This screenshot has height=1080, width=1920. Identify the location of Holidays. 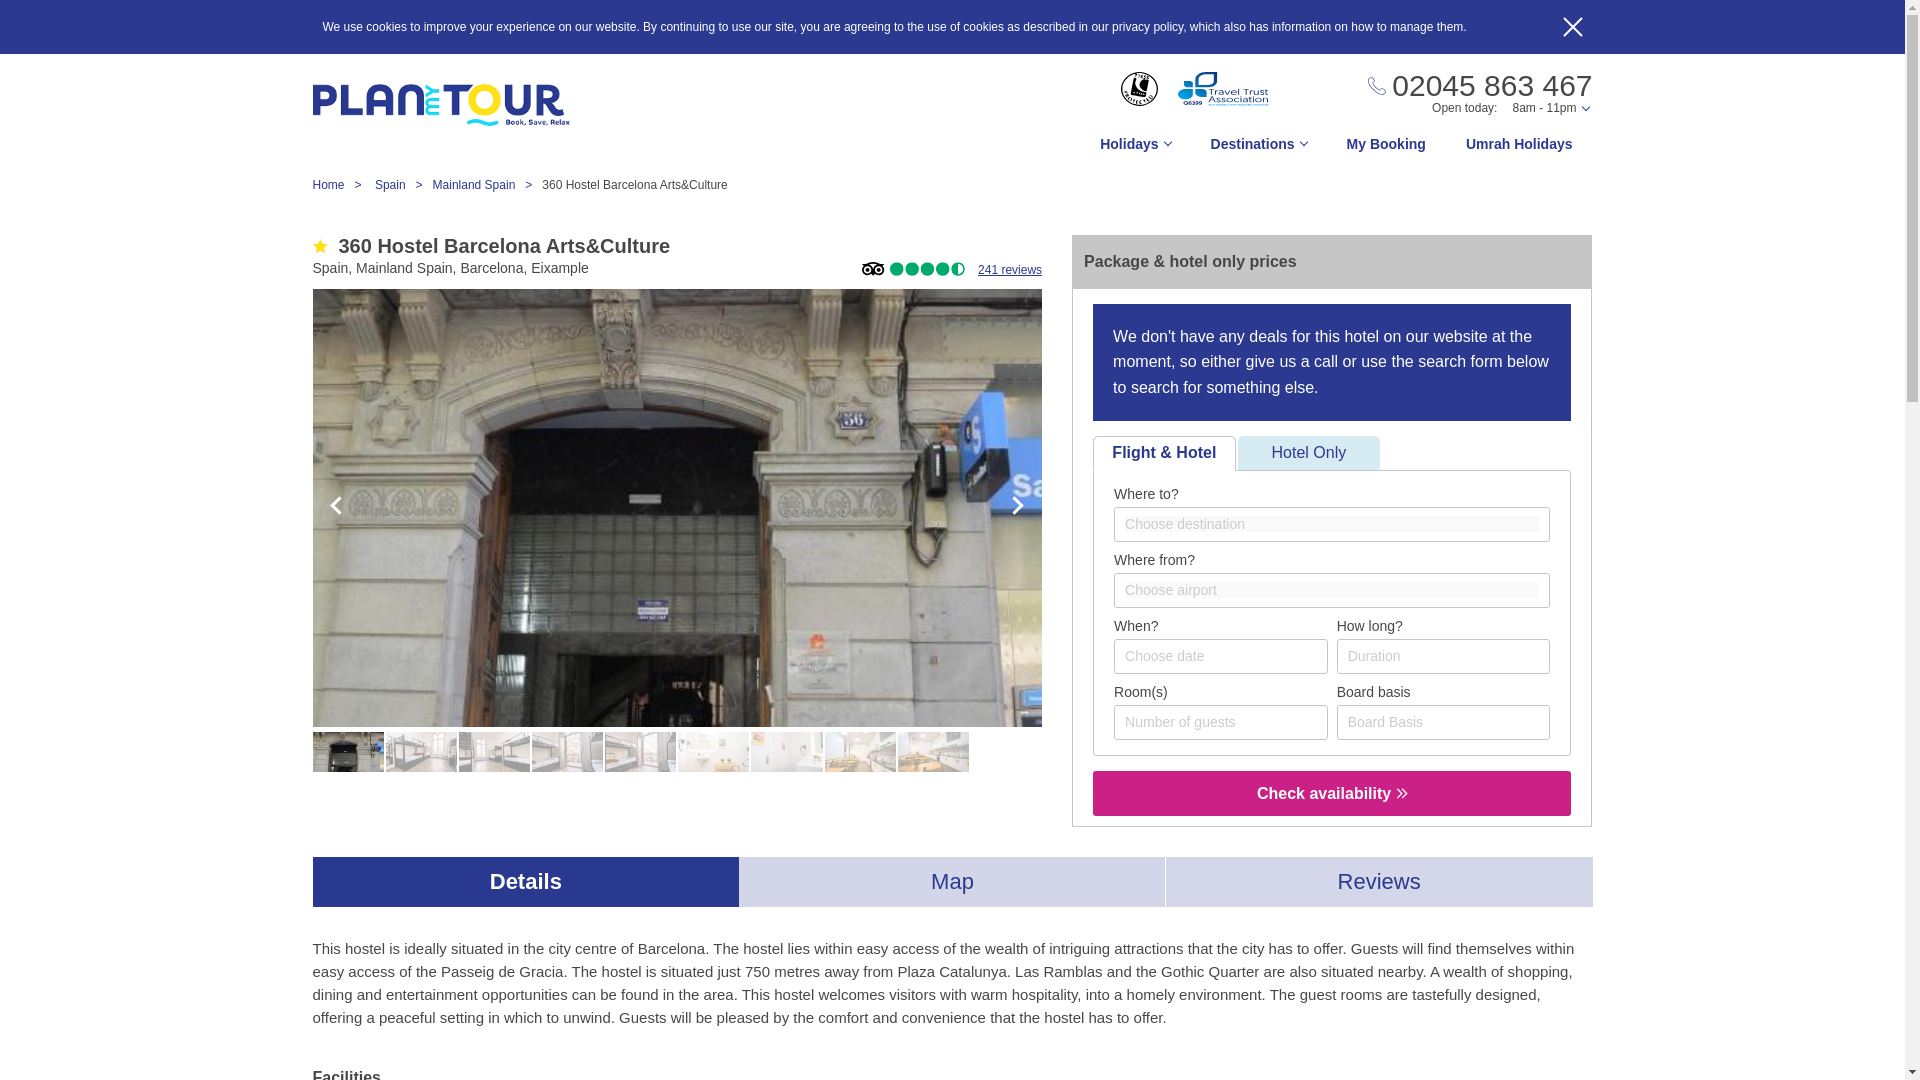
(1134, 149).